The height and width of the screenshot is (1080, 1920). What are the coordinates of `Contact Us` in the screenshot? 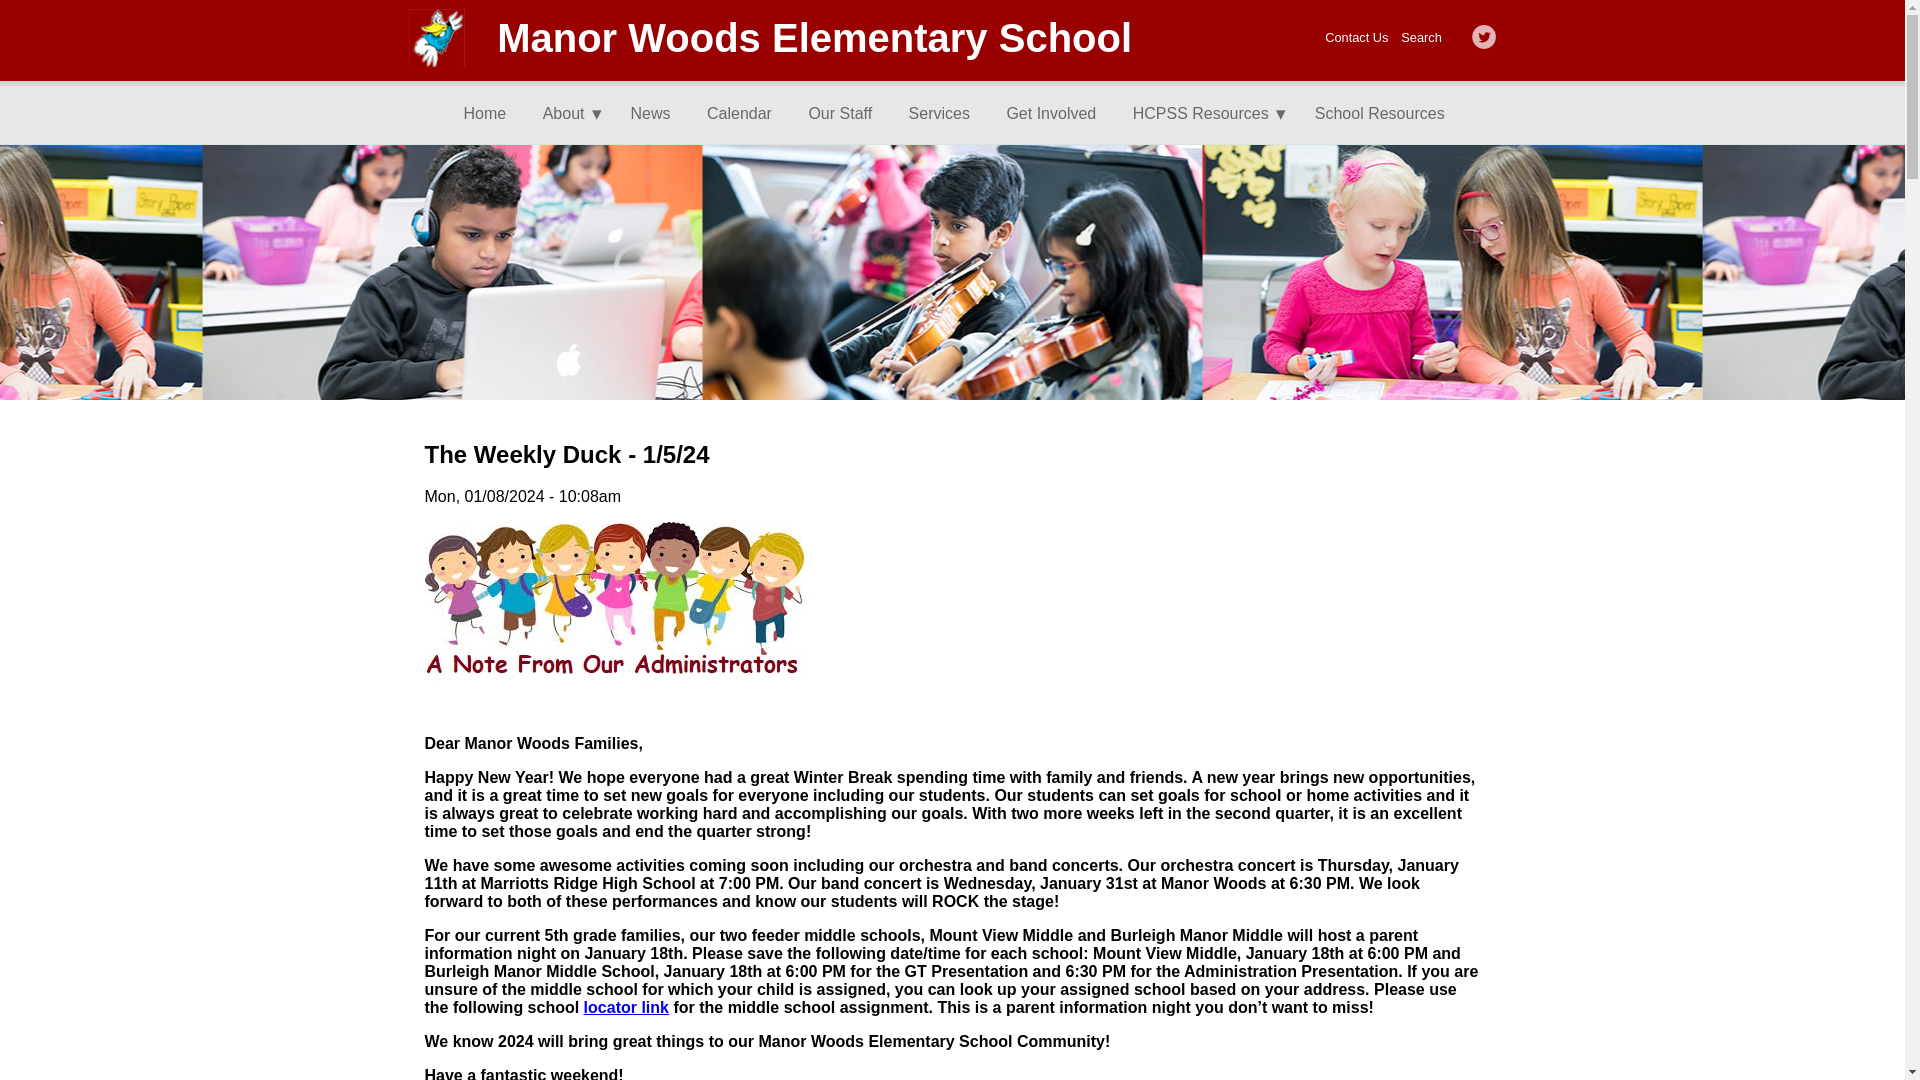 It's located at (1356, 38).